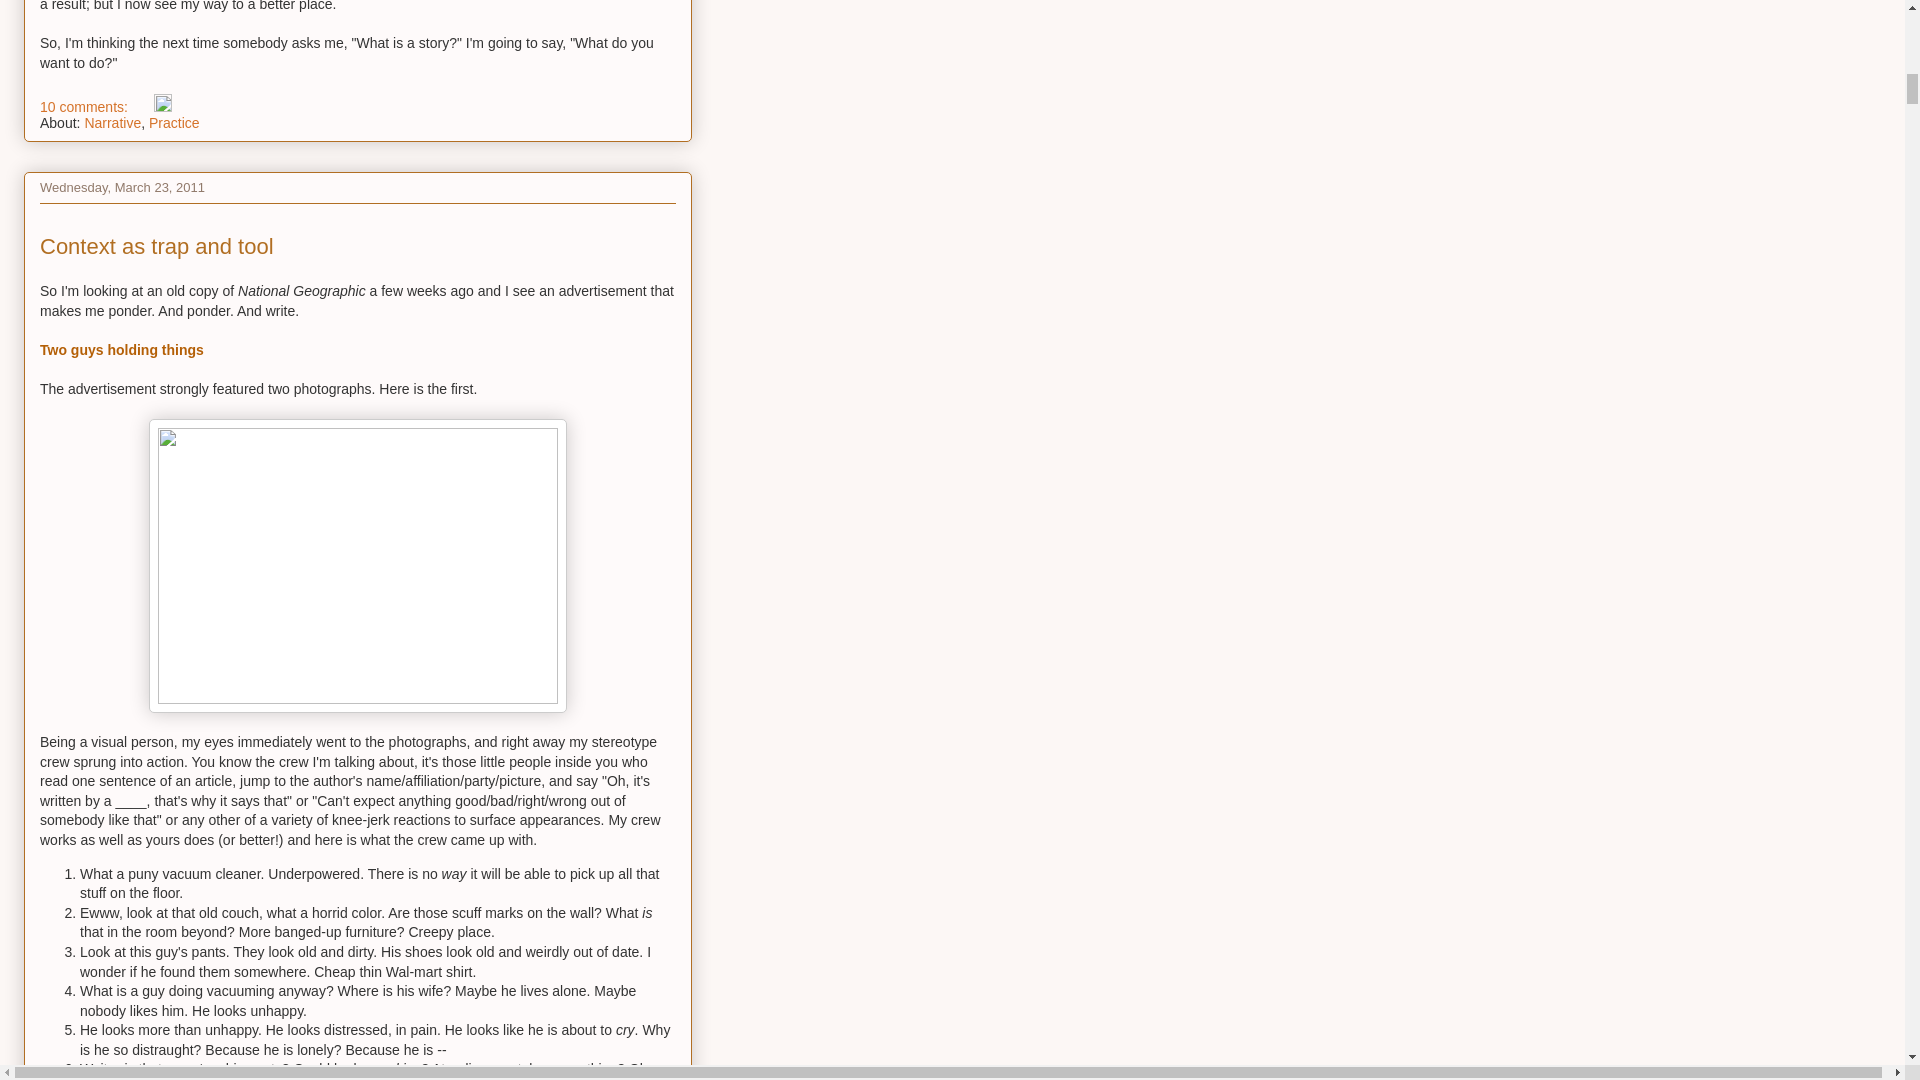 Image resolution: width=1920 pixels, height=1080 pixels. I want to click on 10 comments:, so click(86, 106).